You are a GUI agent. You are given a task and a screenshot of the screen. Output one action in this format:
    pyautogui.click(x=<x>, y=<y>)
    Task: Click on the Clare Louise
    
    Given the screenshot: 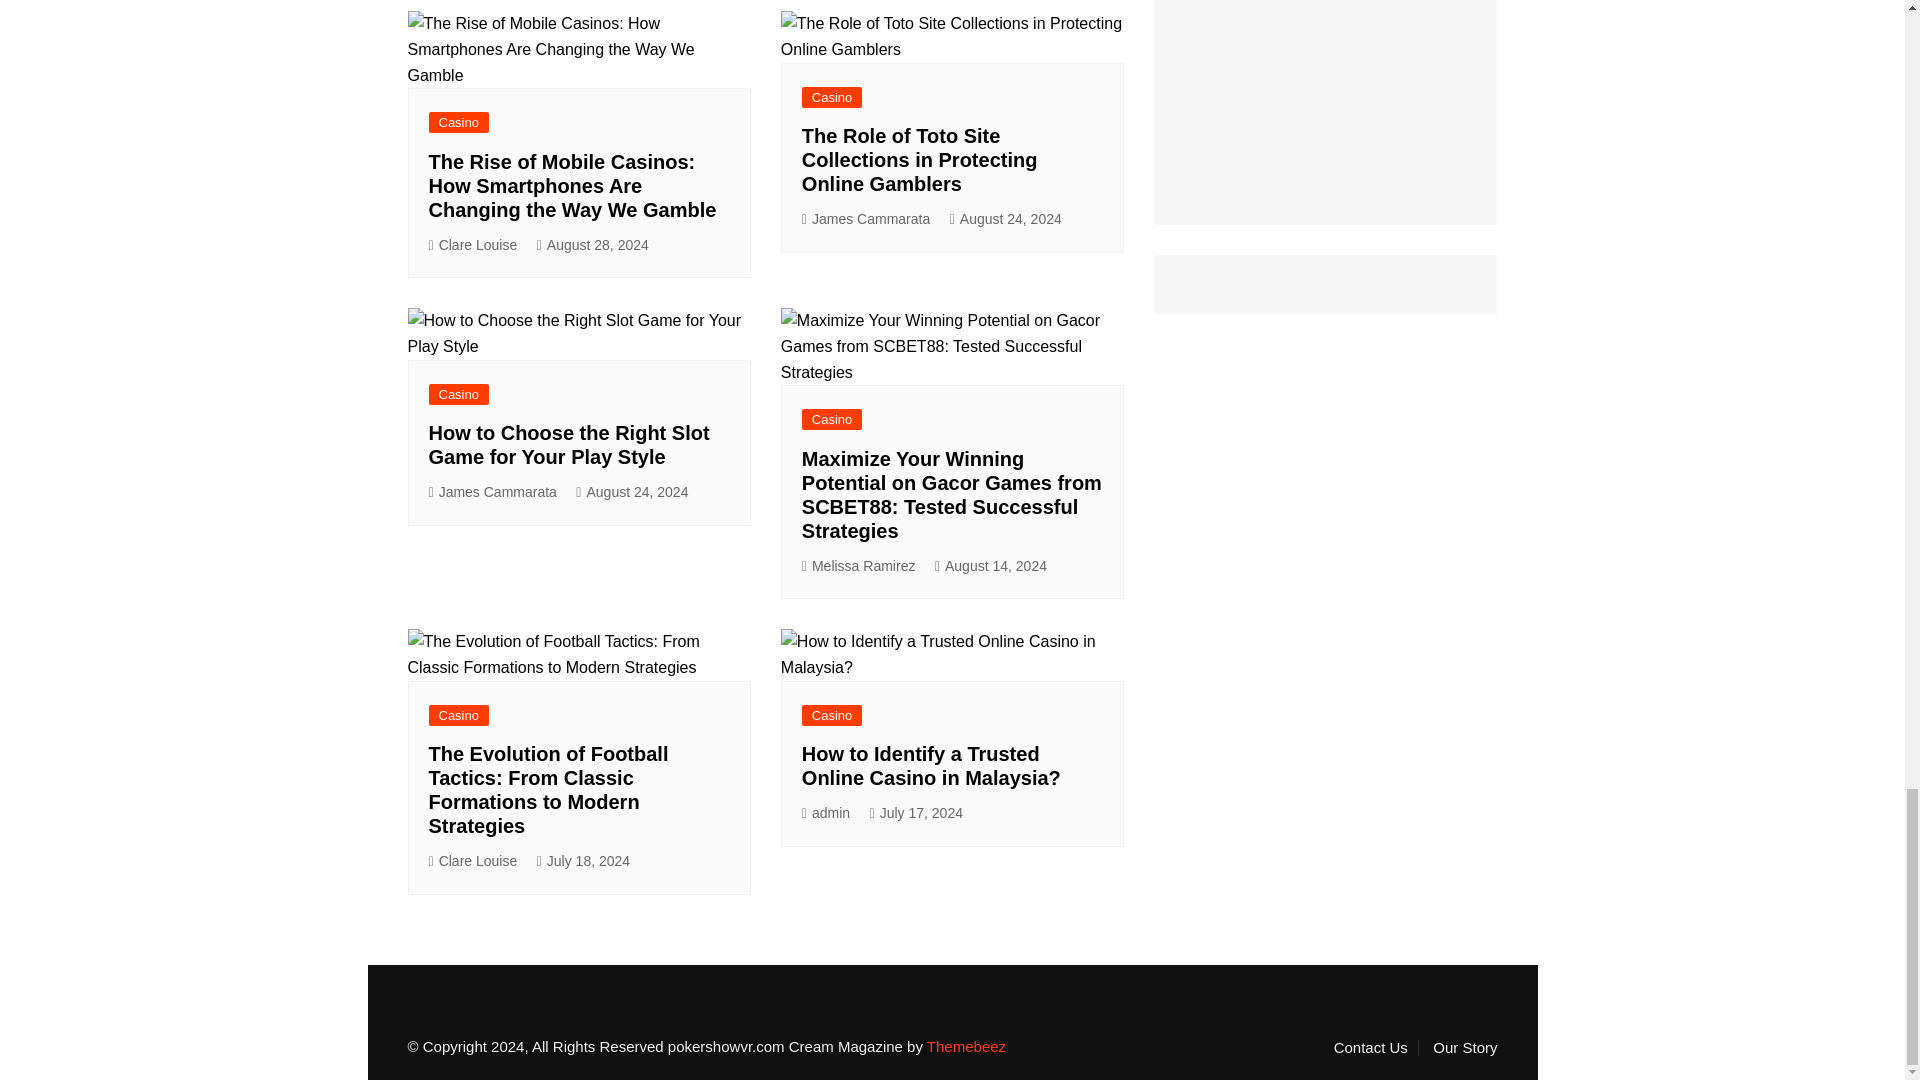 What is the action you would take?
    pyautogui.click(x=472, y=246)
    